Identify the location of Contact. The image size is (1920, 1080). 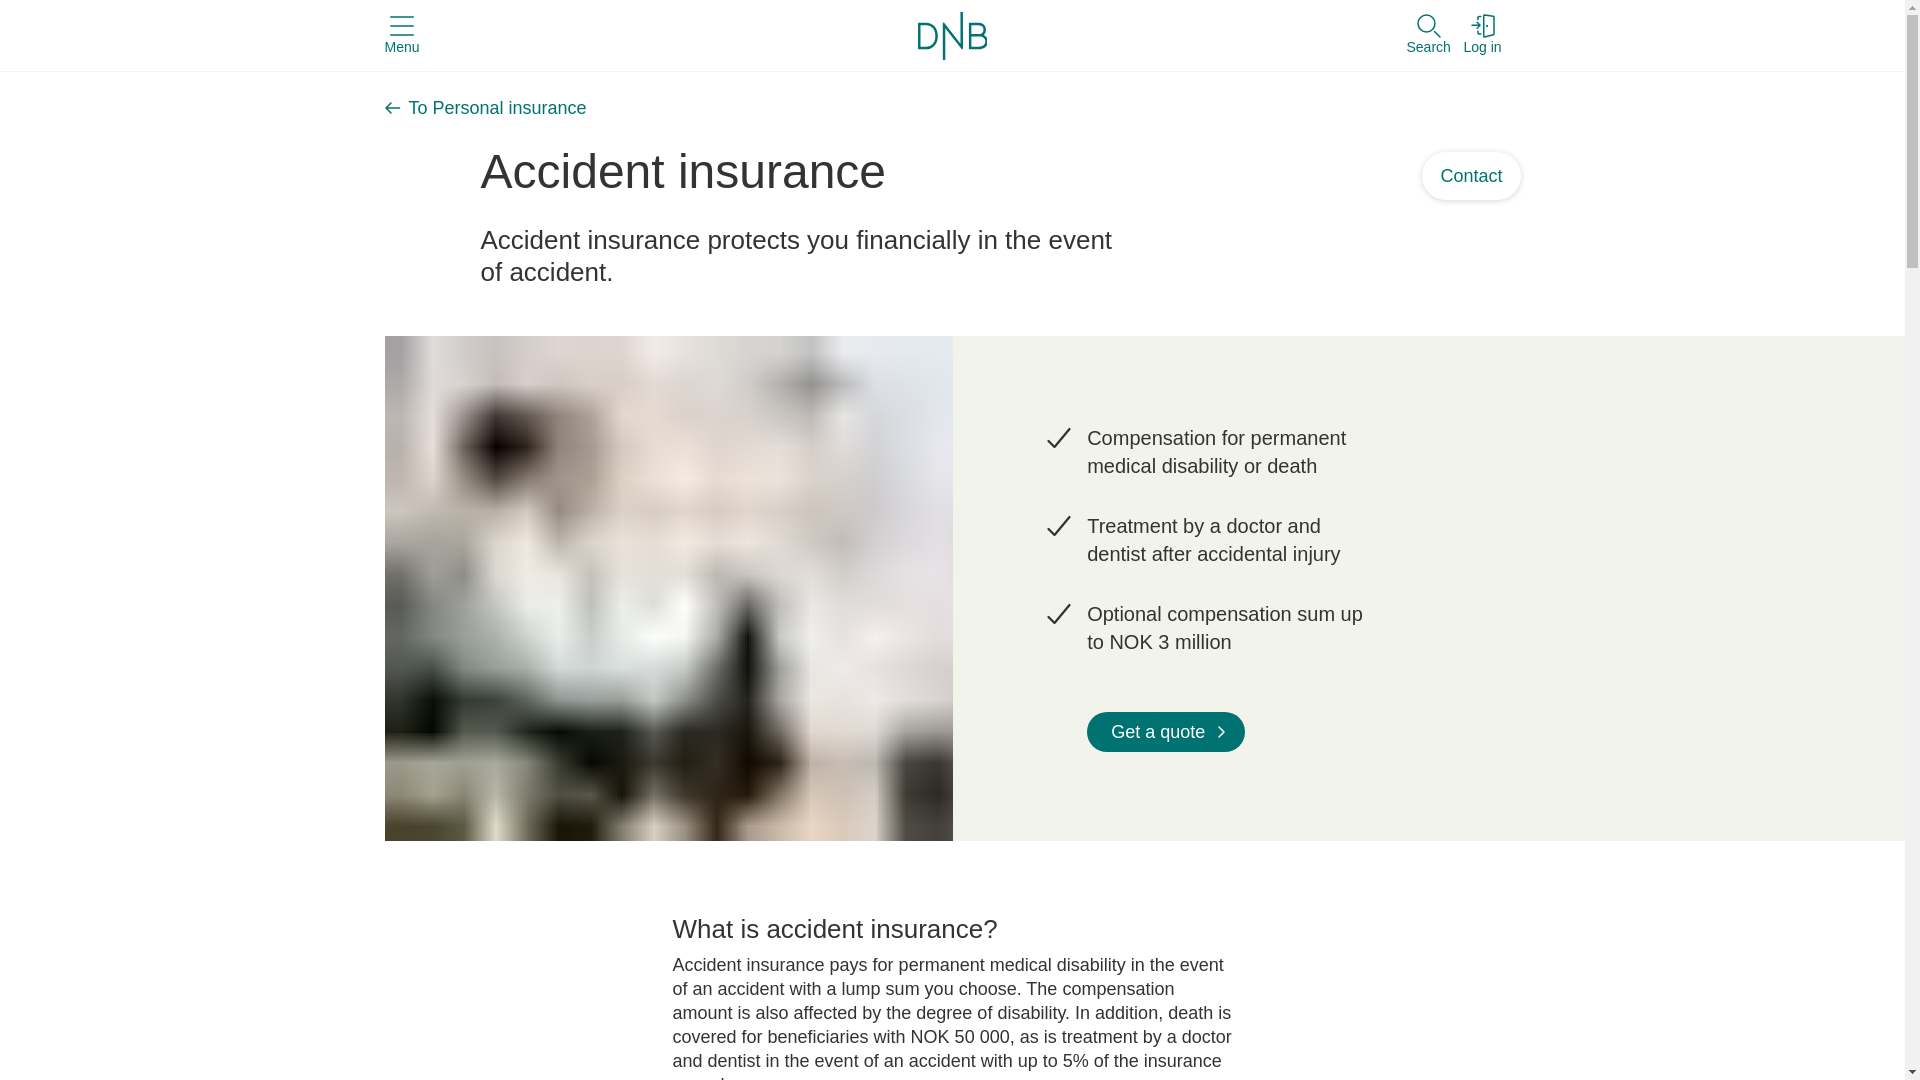
(1471, 176).